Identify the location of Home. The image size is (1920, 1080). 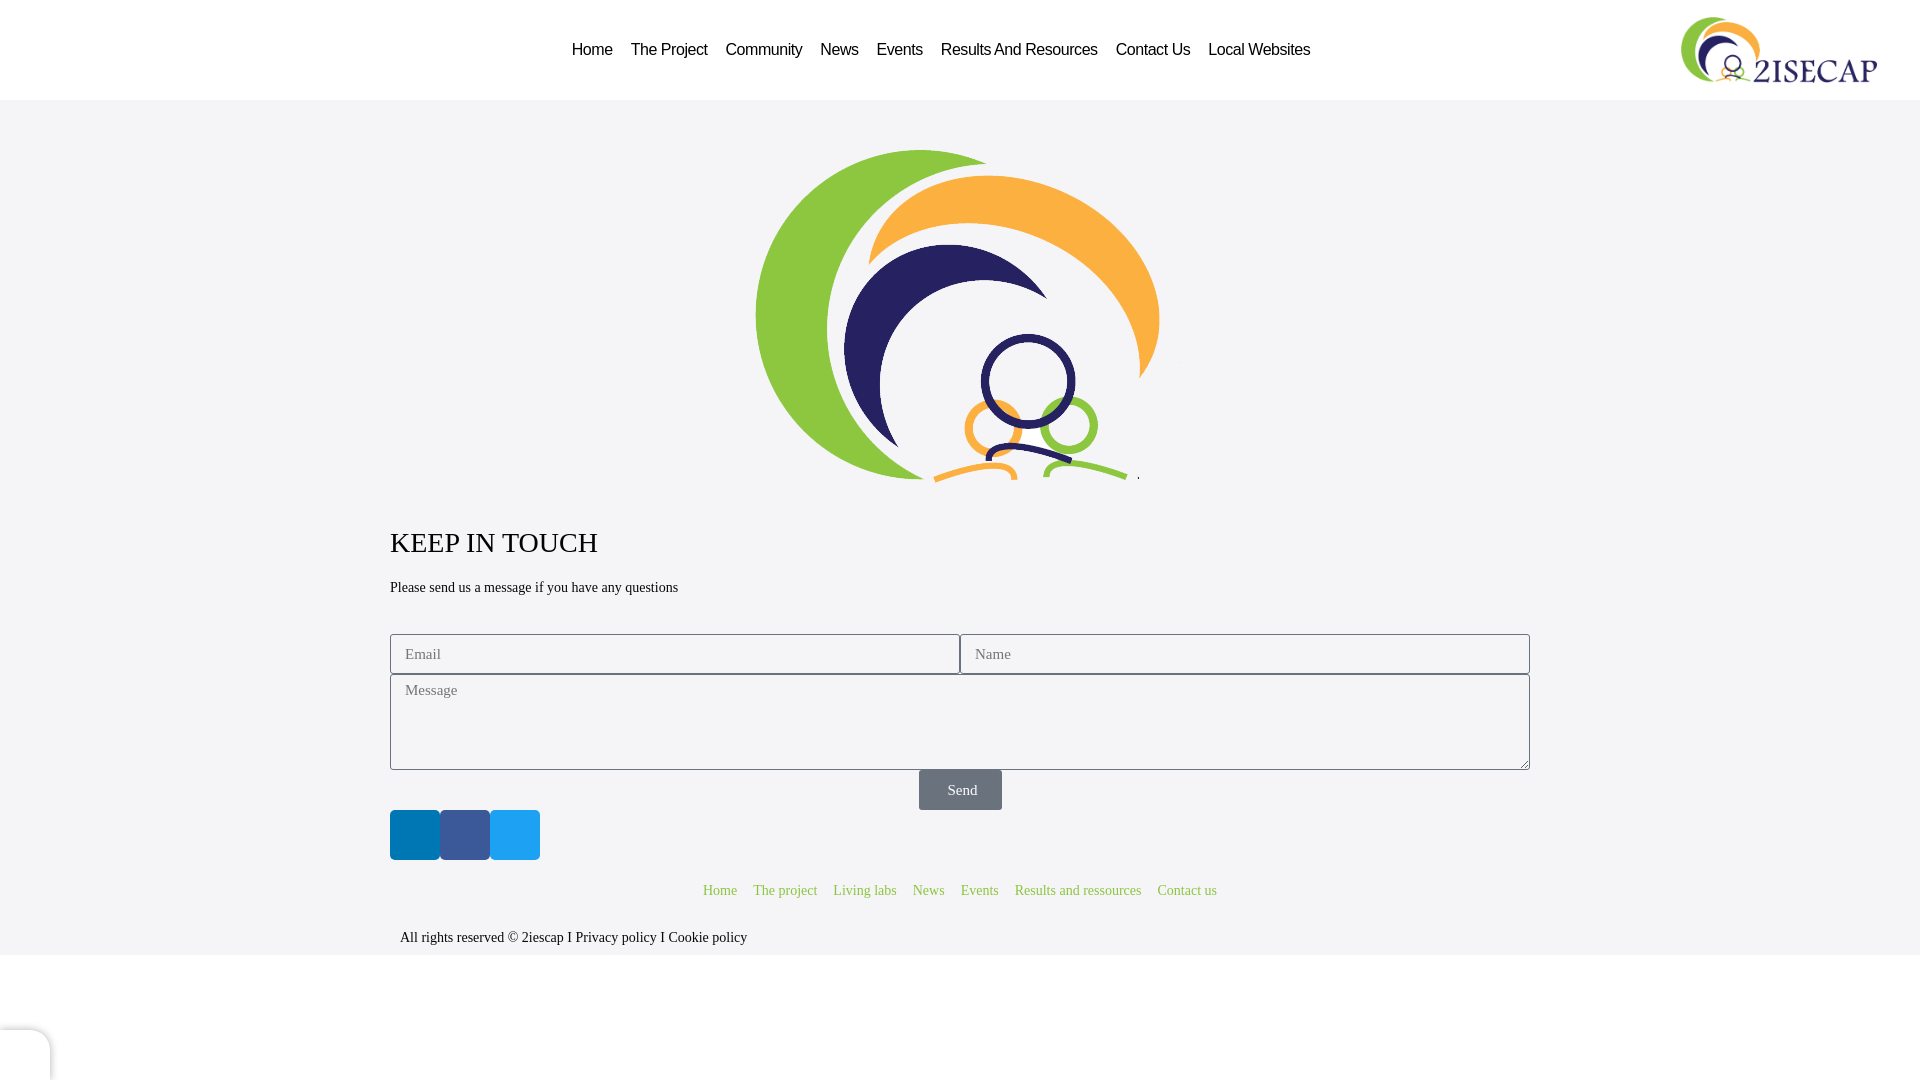
(592, 49).